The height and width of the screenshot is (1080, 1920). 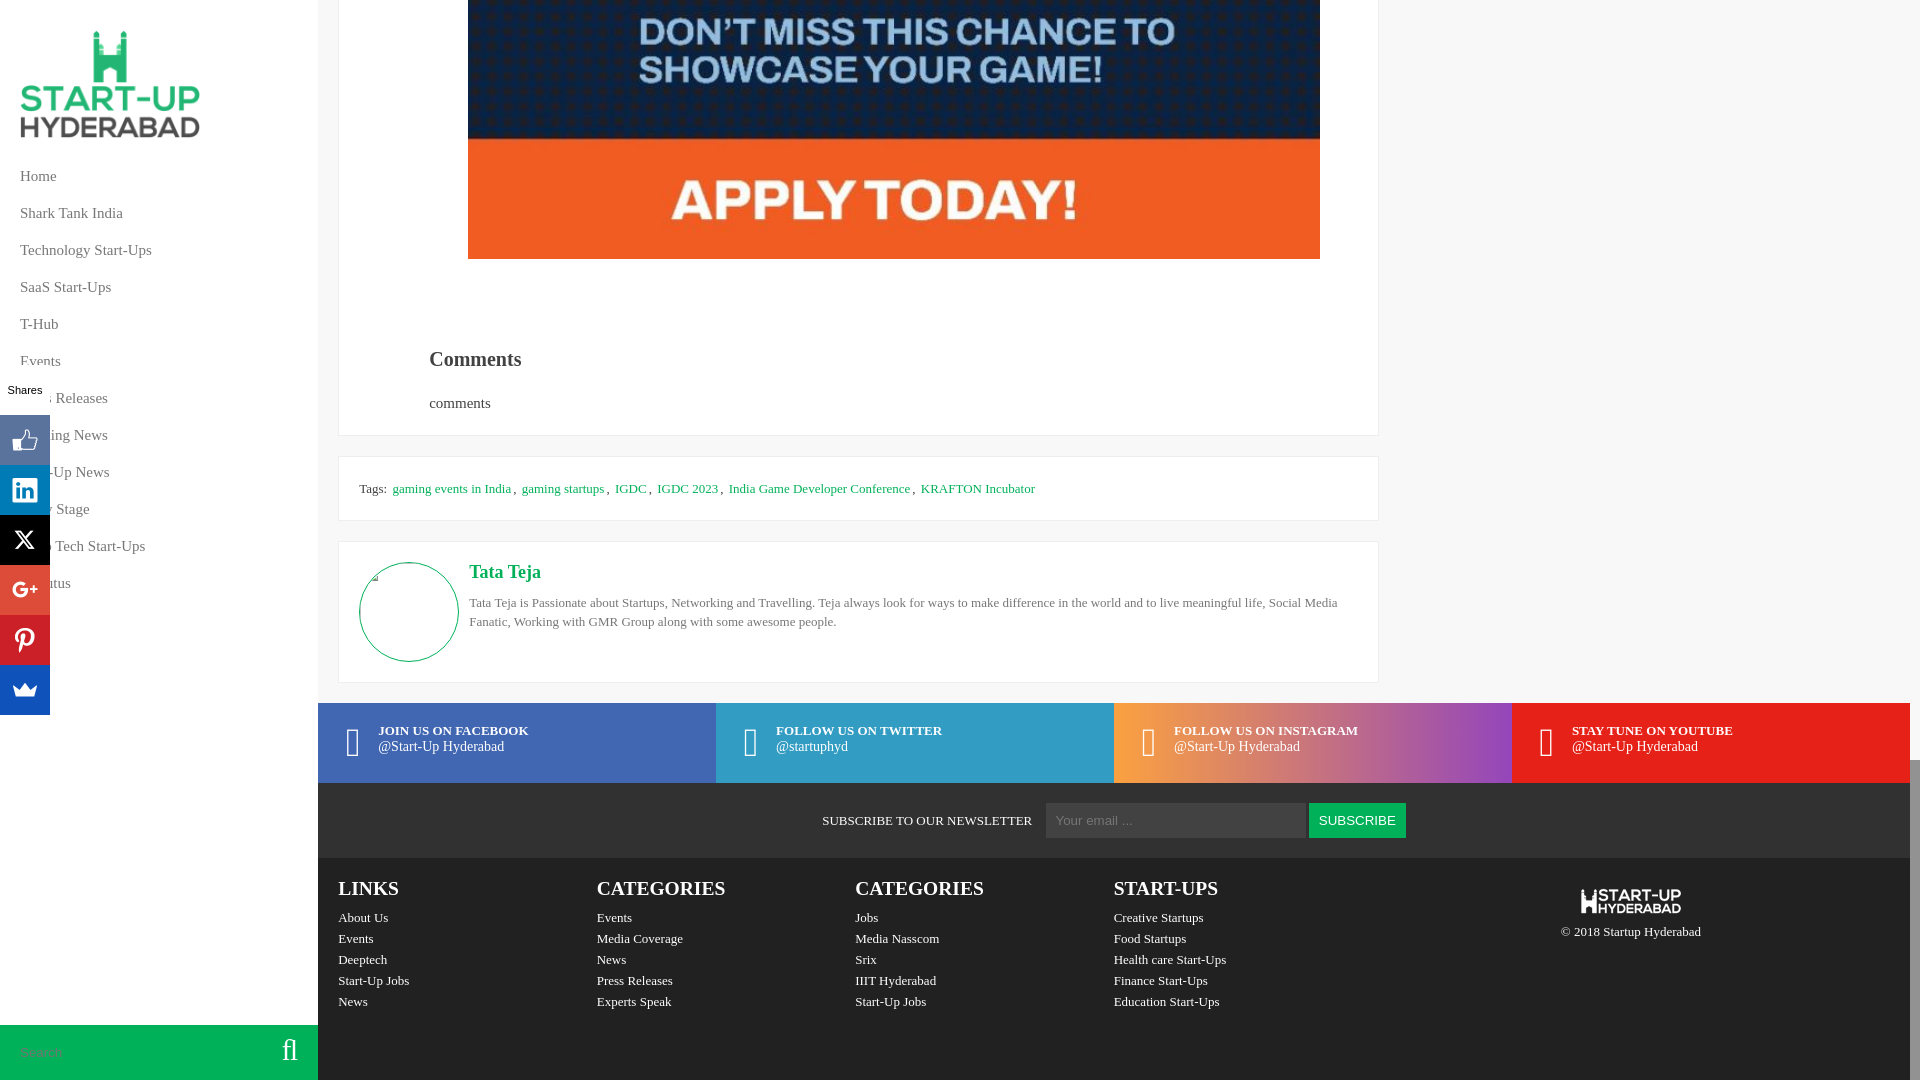 What do you see at coordinates (504, 572) in the screenshot?
I see `Tata Teja` at bounding box center [504, 572].